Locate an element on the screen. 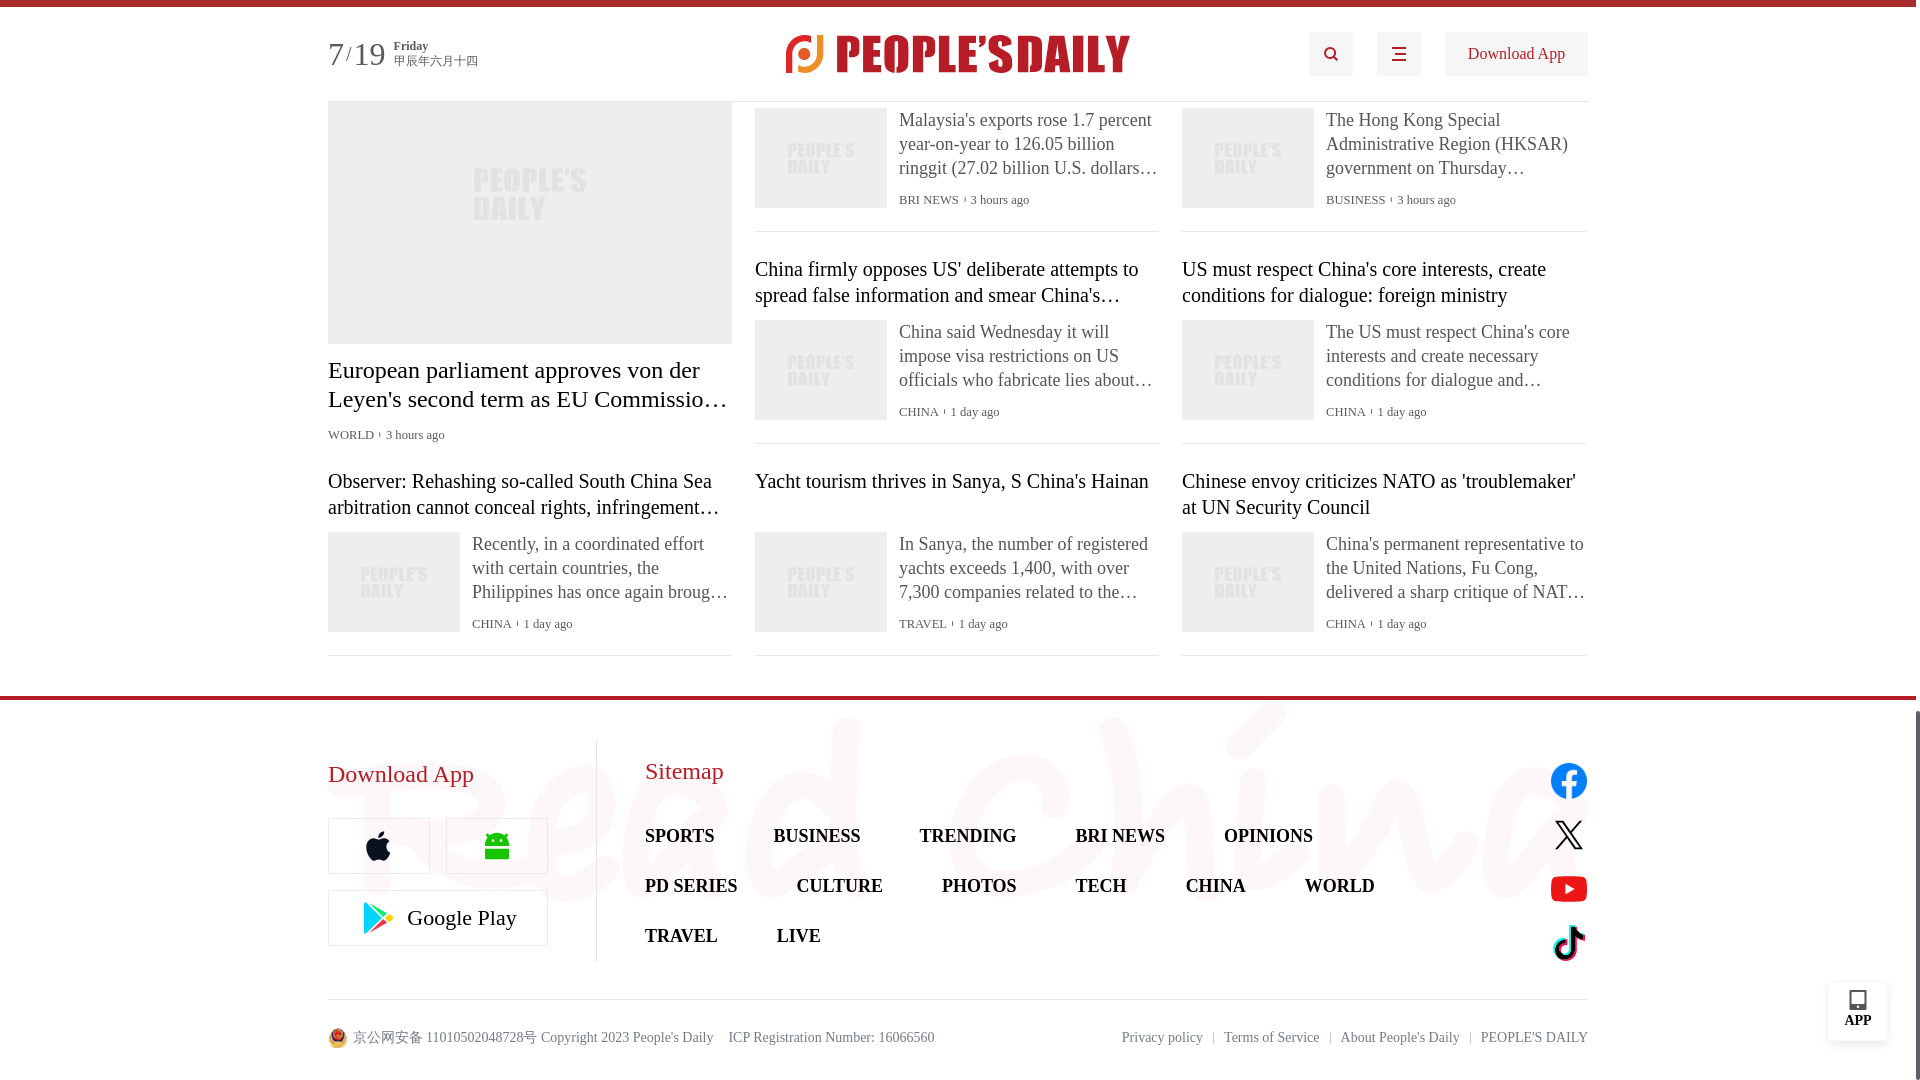  PEOPLE'S DAILY is located at coordinates (1534, 1038).